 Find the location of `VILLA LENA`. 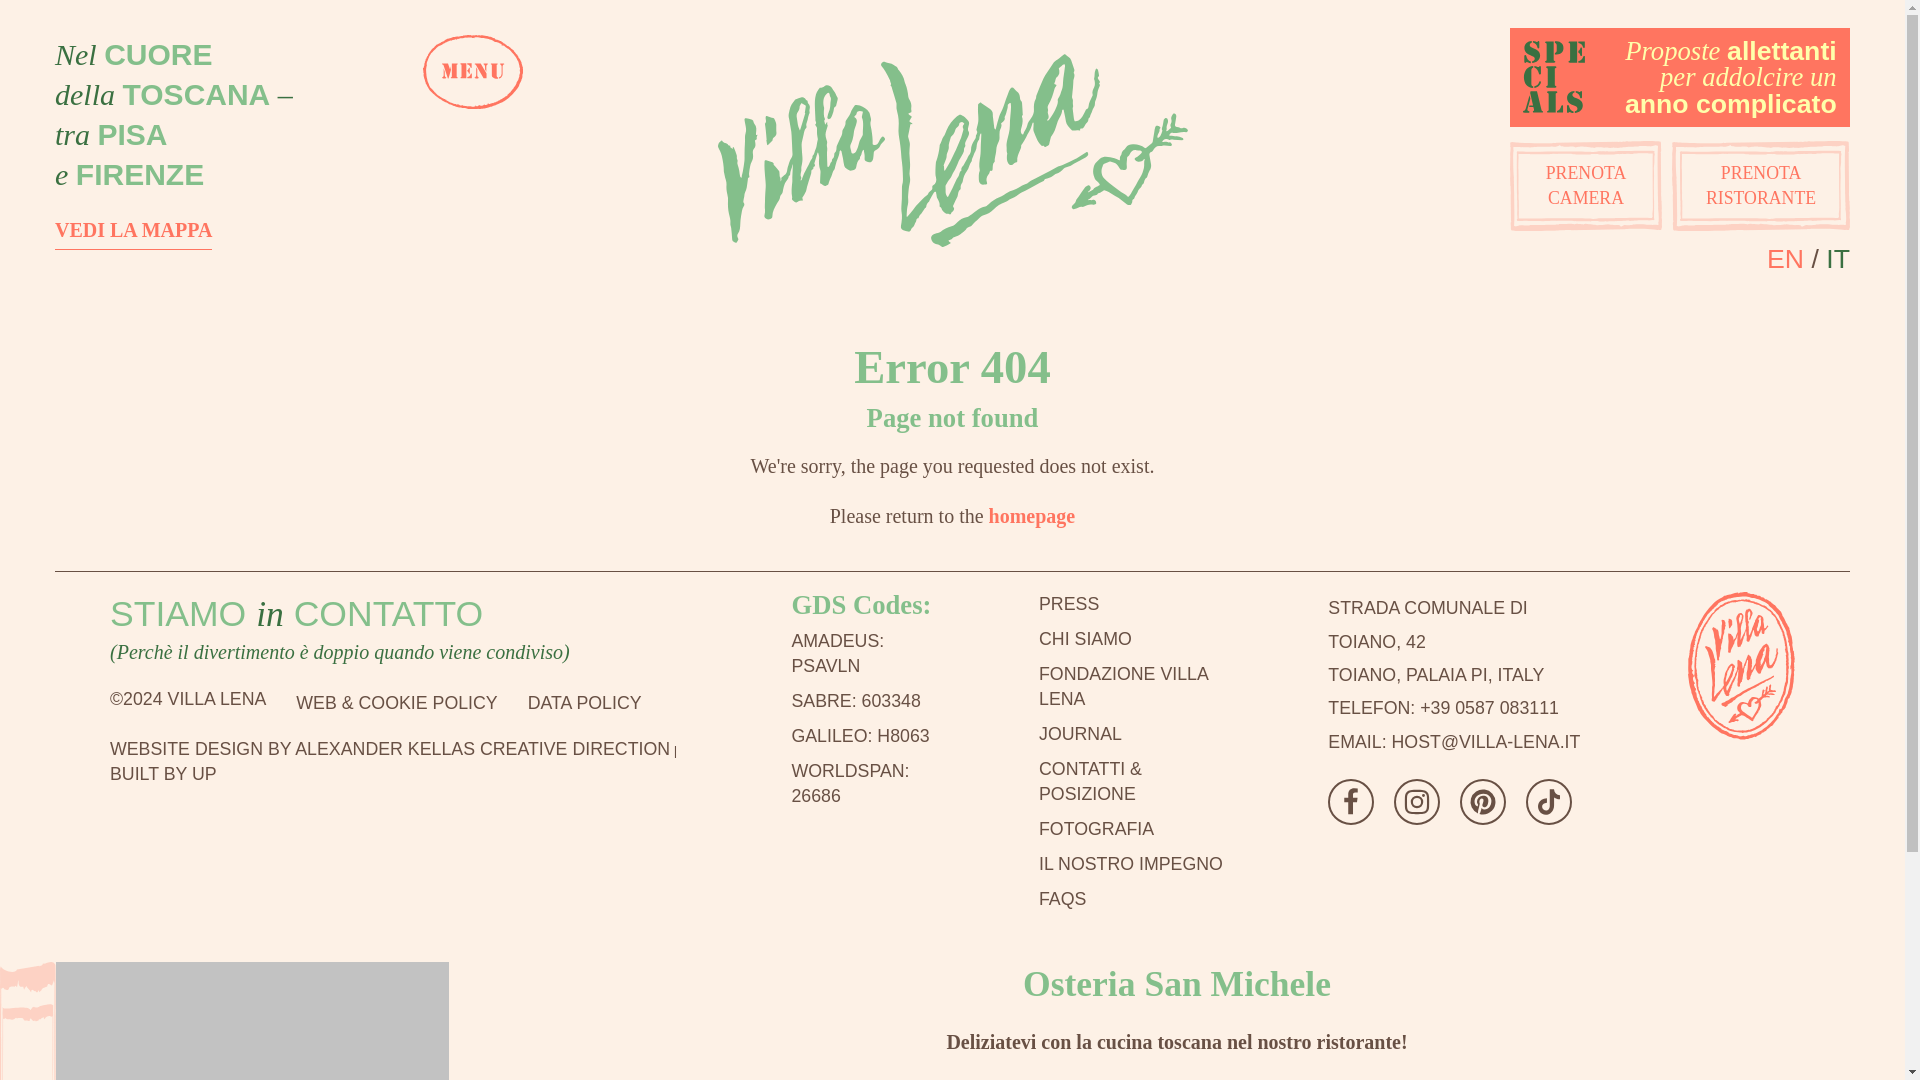

VILLA LENA is located at coordinates (1741, 665).